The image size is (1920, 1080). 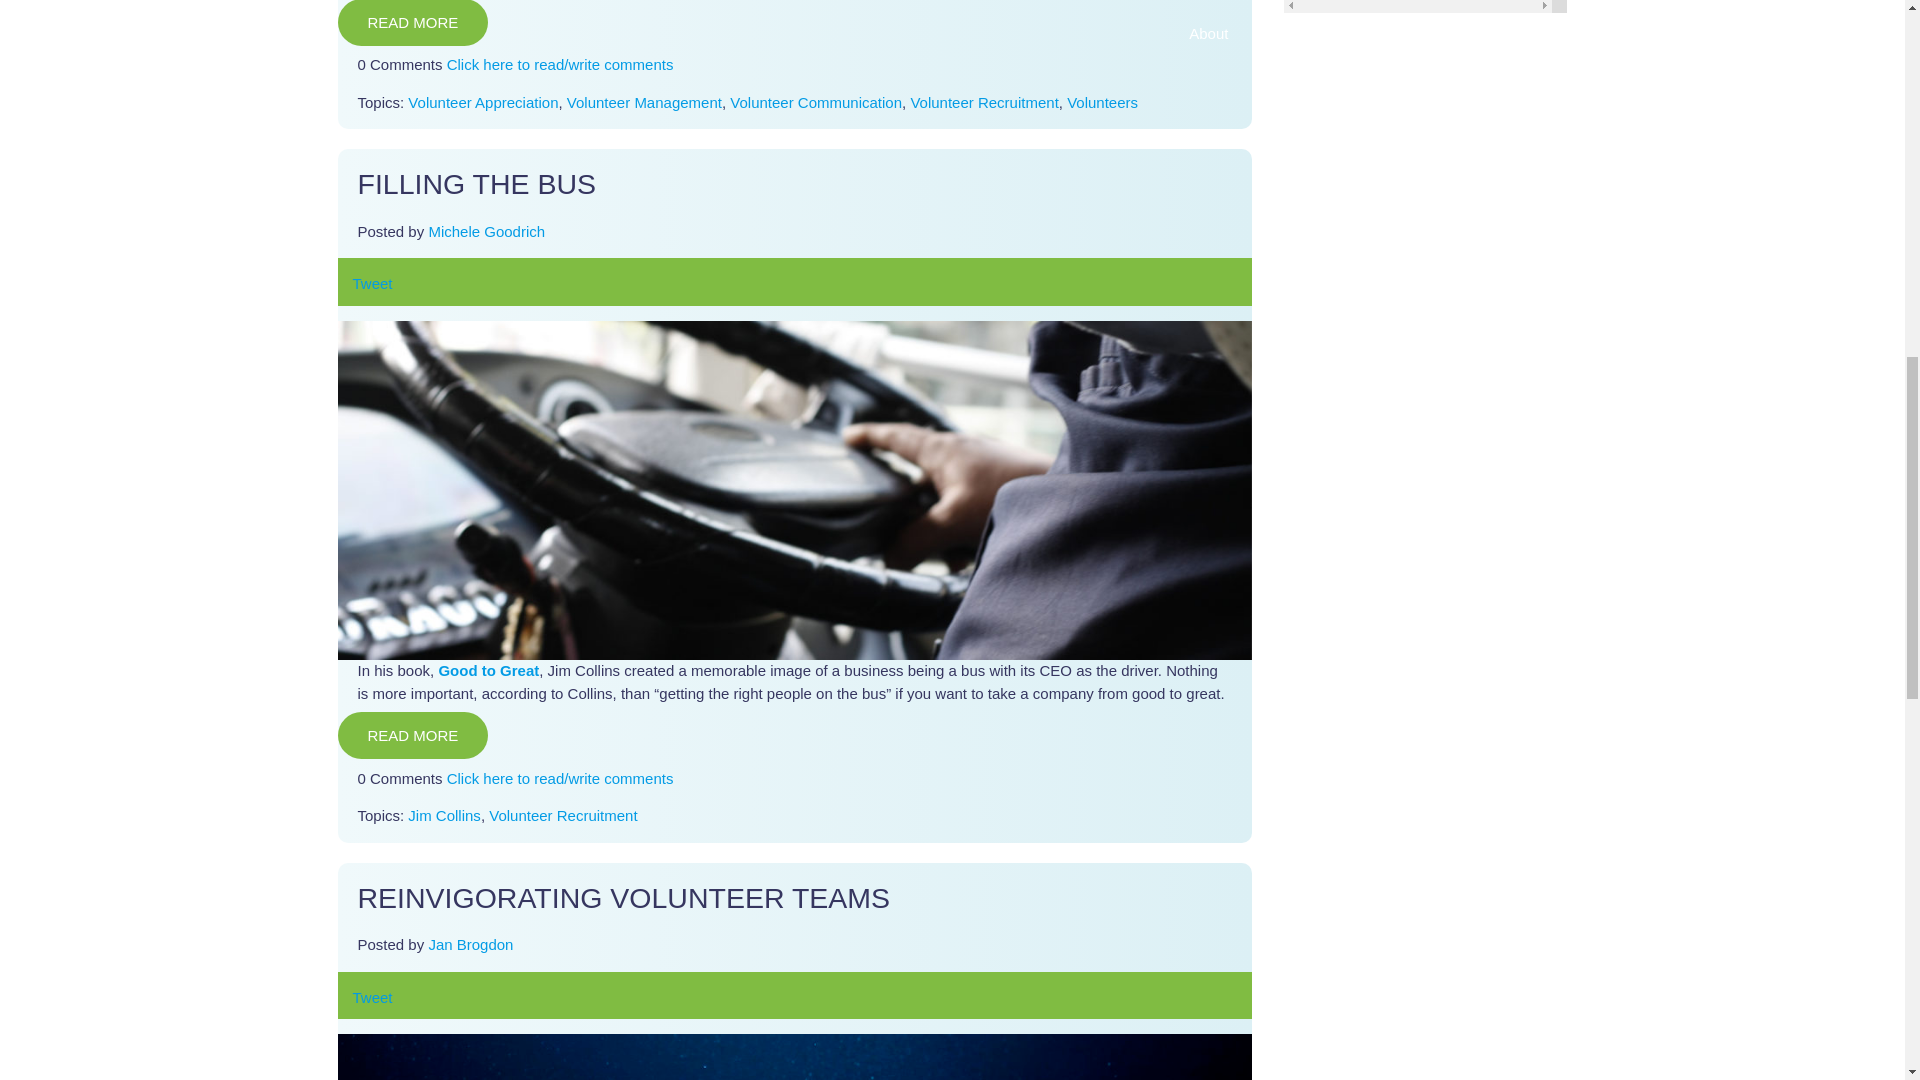 I want to click on Tweet, so click(x=371, y=283).